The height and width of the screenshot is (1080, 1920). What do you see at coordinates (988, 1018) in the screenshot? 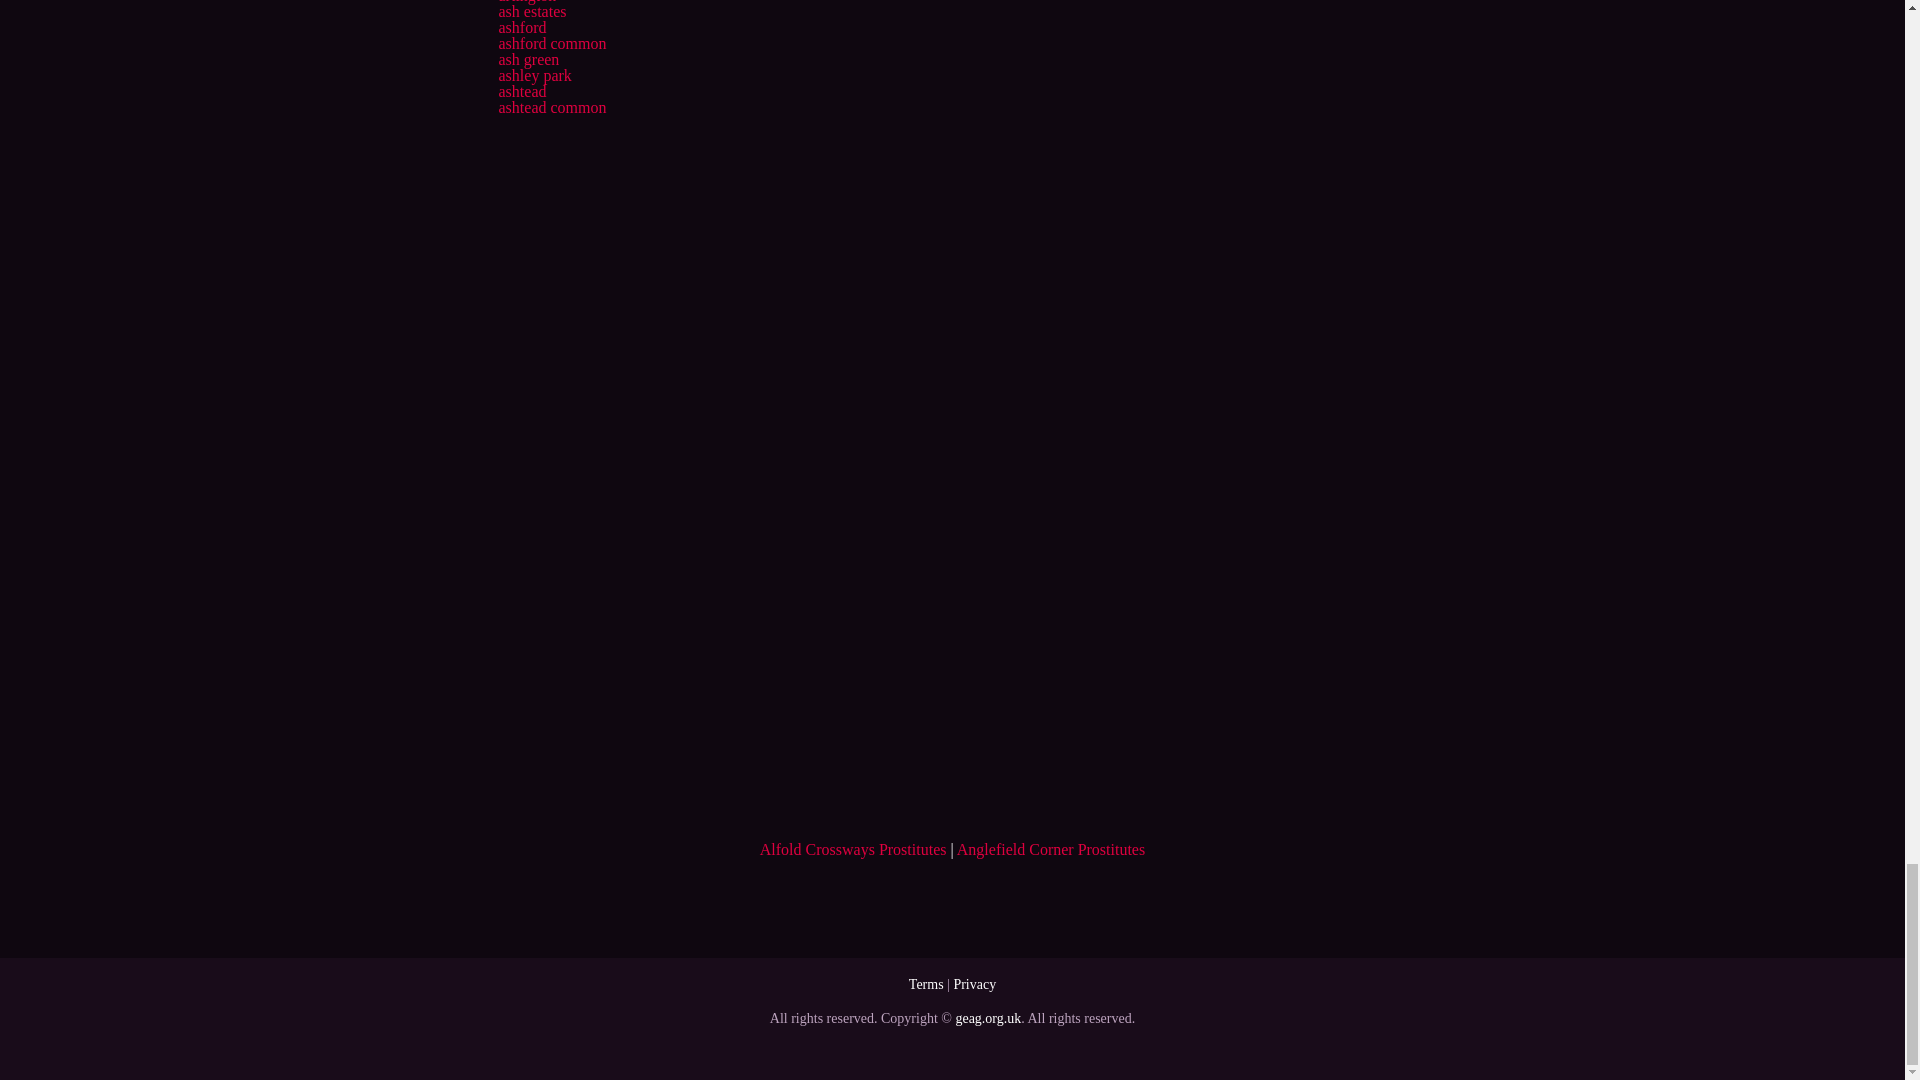
I see `geag.org.uk` at bounding box center [988, 1018].